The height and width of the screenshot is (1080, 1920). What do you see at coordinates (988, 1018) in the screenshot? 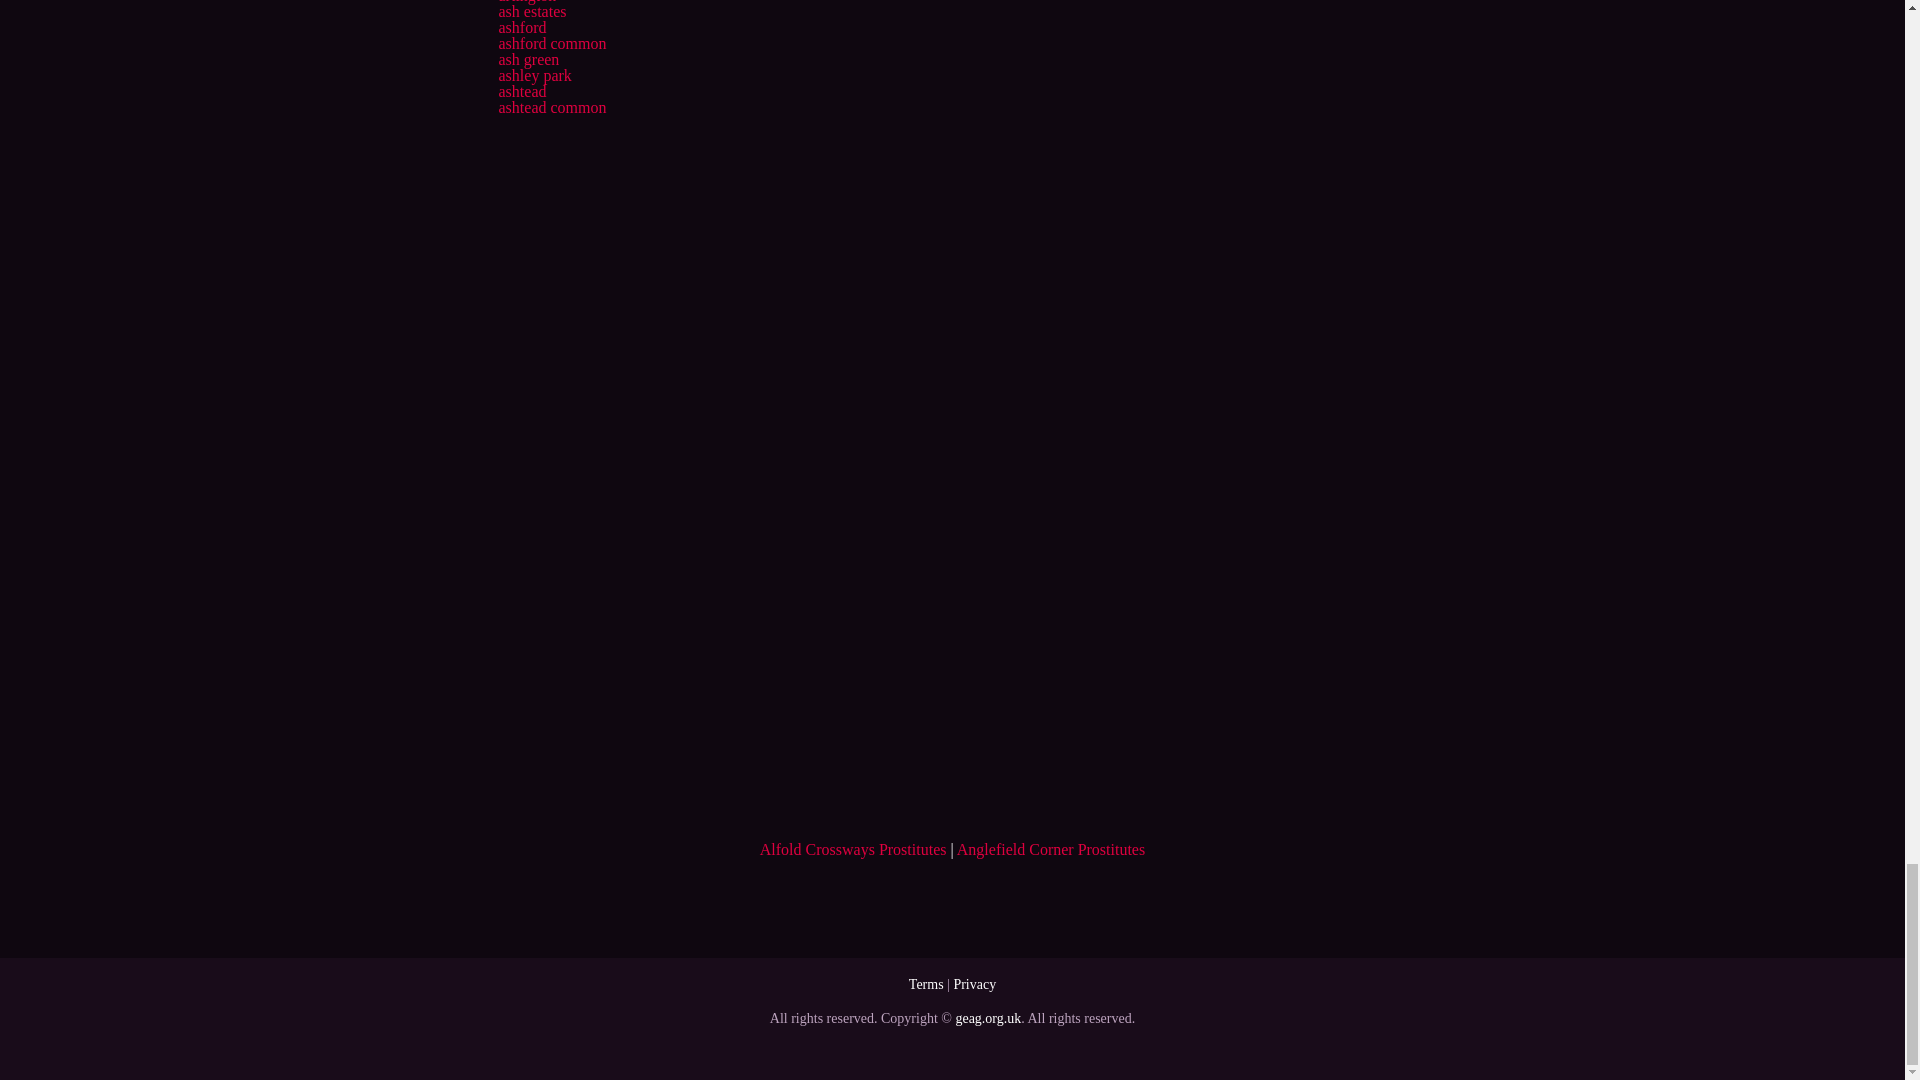
I see `geag.org.uk` at bounding box center [988, 1018].